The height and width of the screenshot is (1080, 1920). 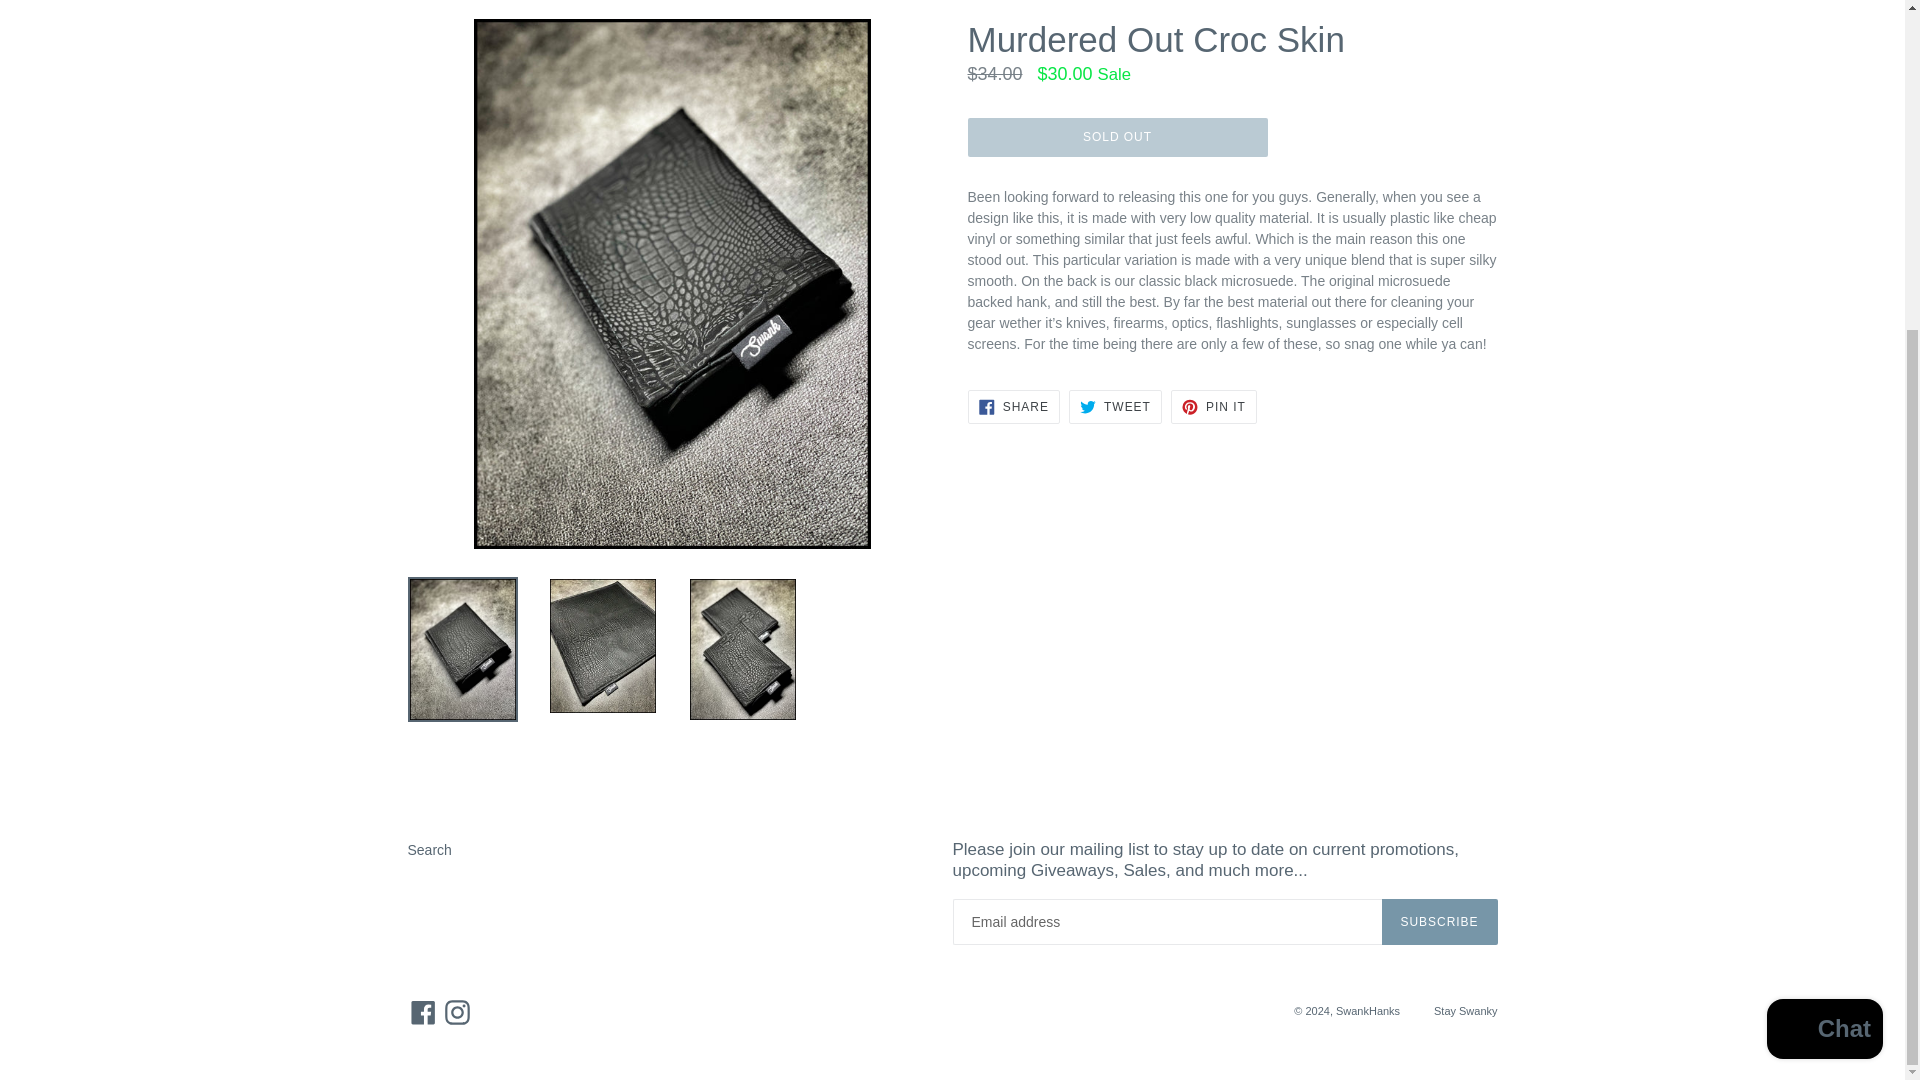 What do you see at coordinates (1214, 406) in the screenshot?
I see `SOLD OUT` at bounding box center [1214, 406].